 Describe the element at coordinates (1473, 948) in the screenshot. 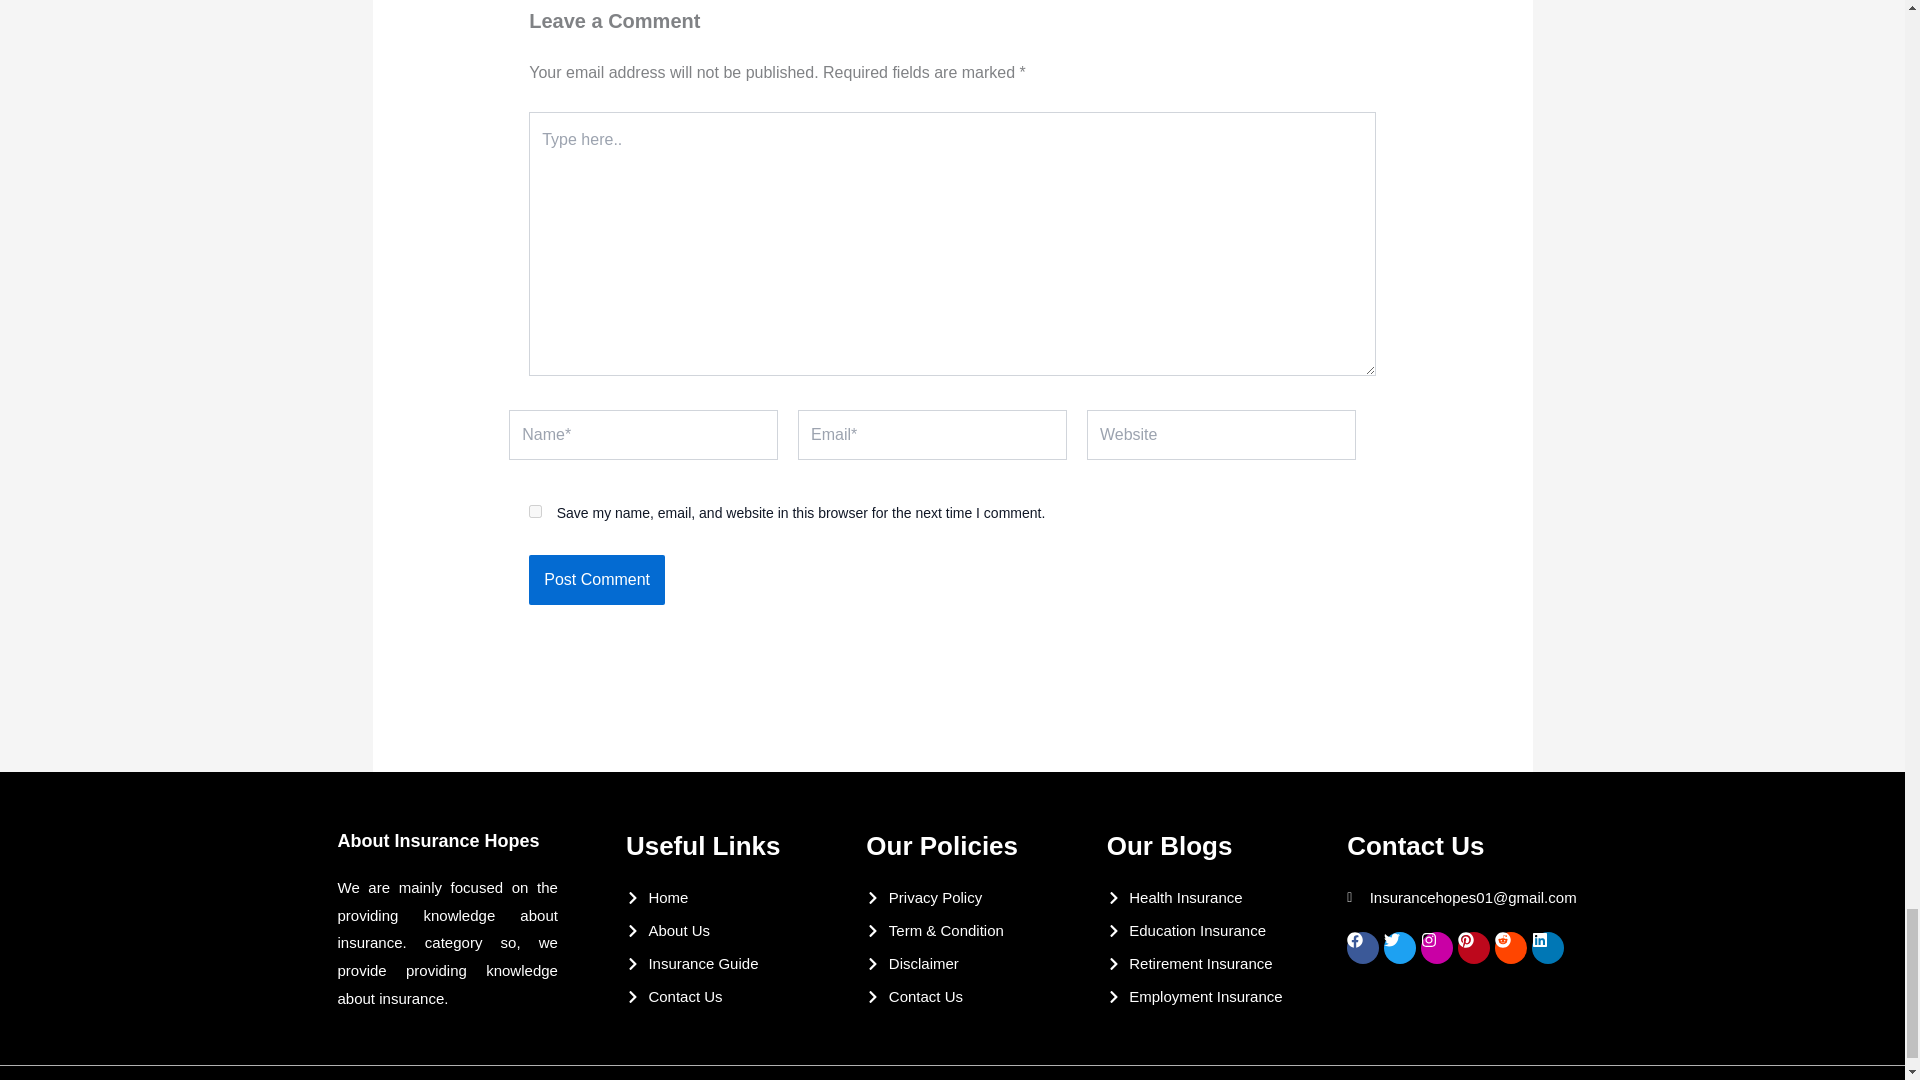

I see `Pinterest` at that location.